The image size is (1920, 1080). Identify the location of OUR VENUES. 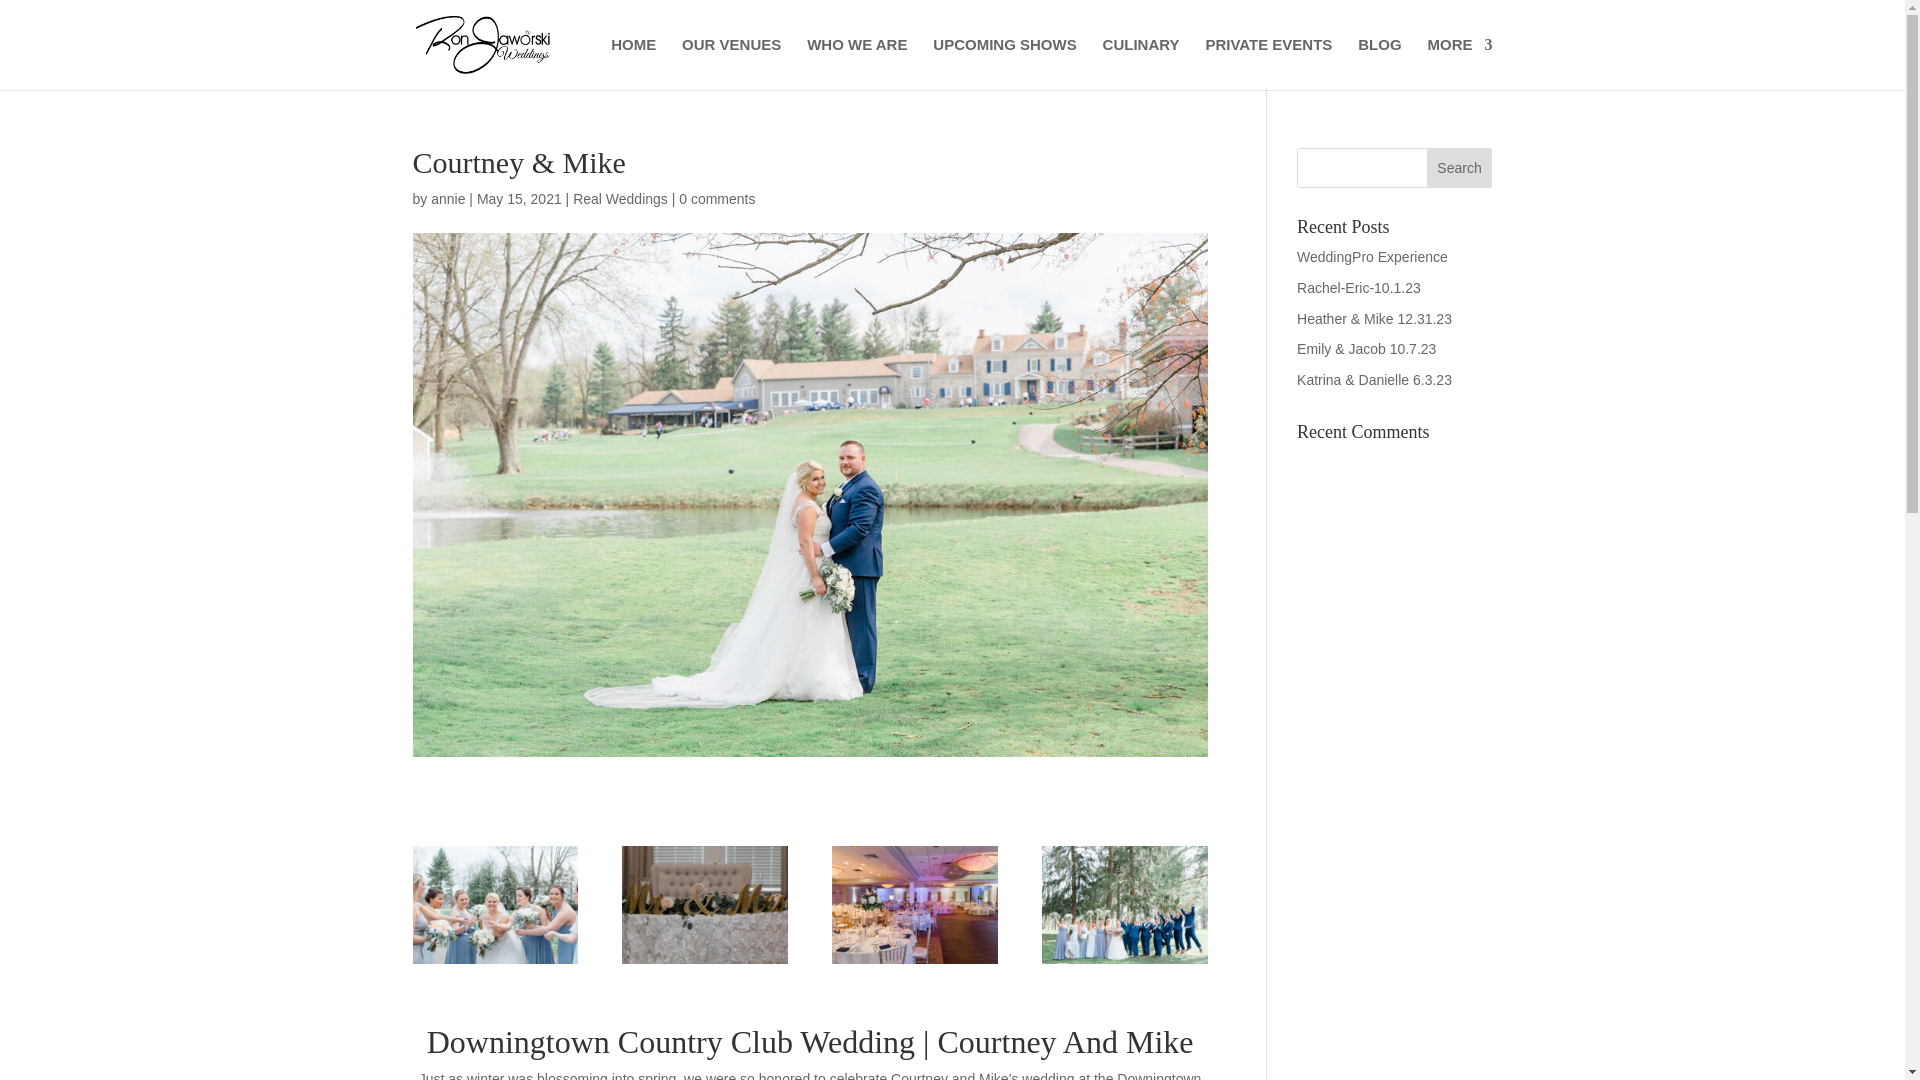
(731, 63).